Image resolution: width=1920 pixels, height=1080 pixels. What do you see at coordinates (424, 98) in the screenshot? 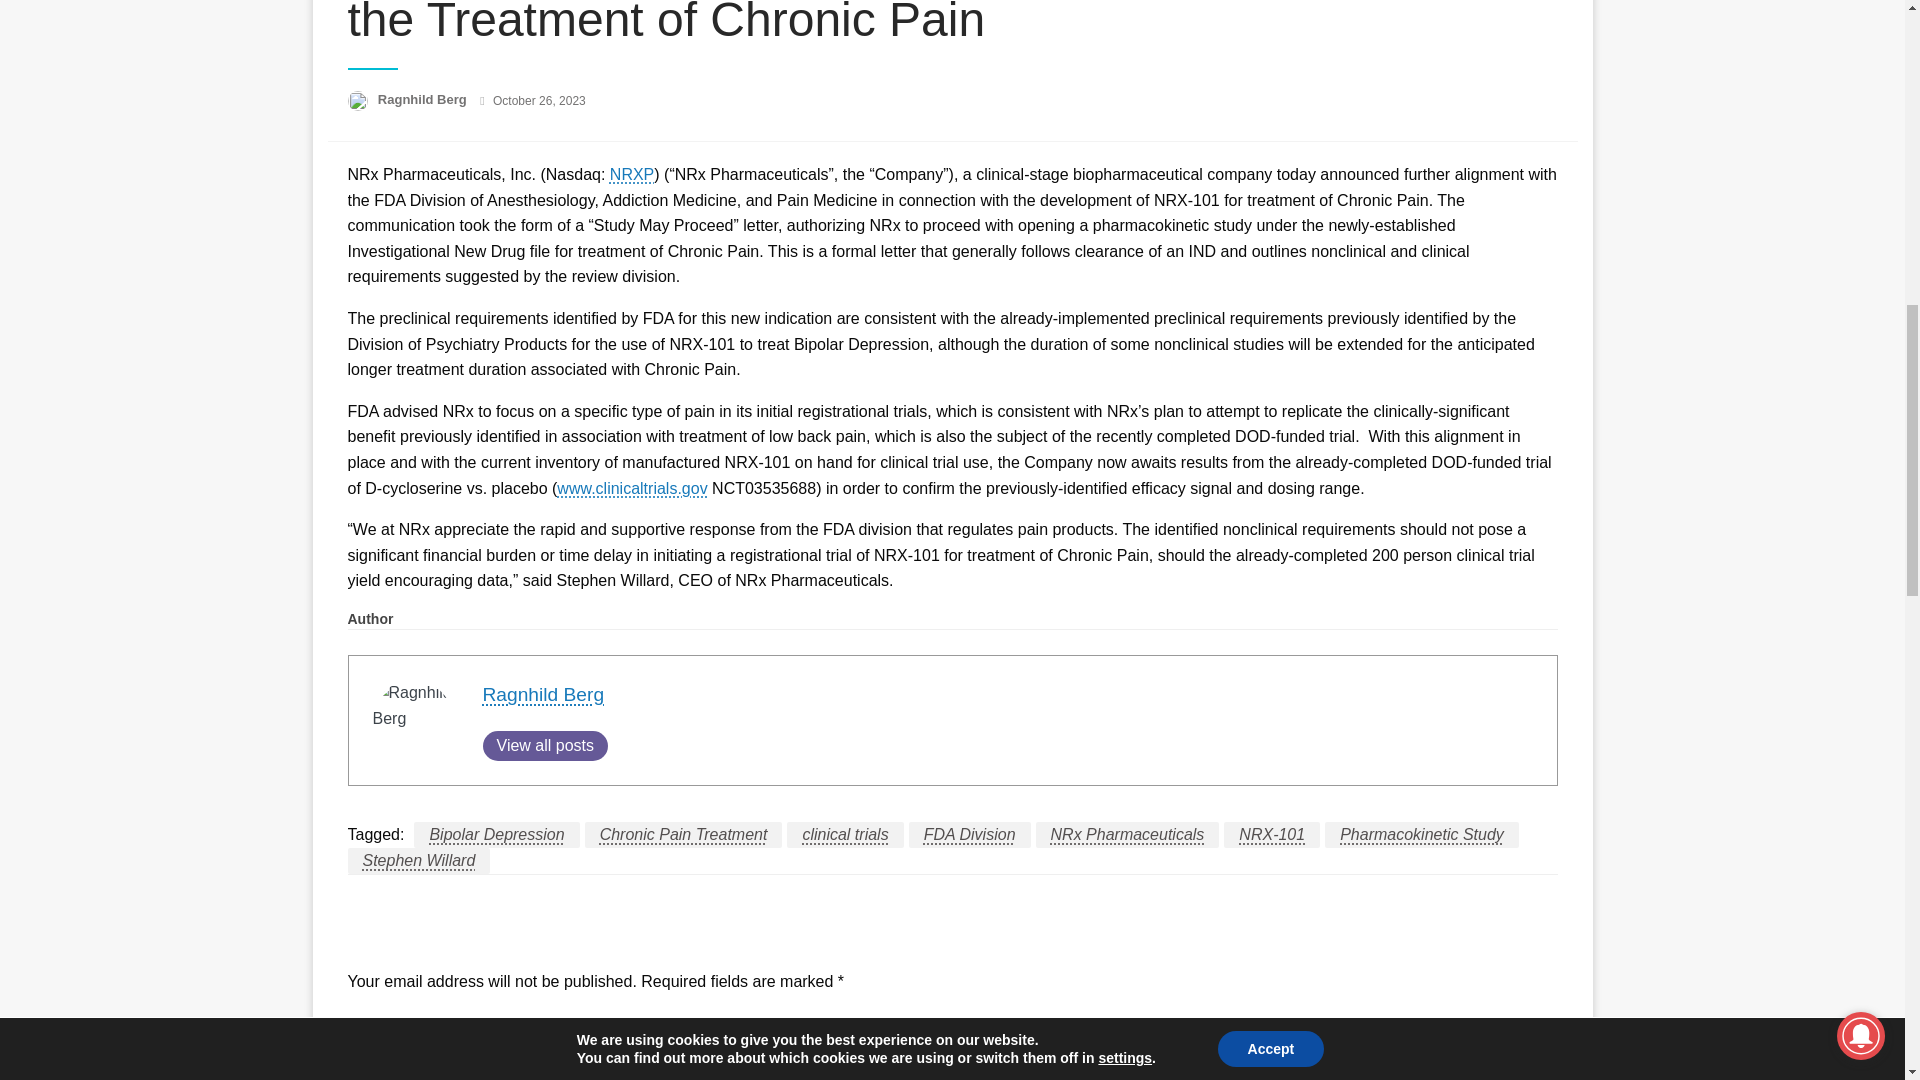
I see `Ragnhild Berg` at bounding box center [424, 98].